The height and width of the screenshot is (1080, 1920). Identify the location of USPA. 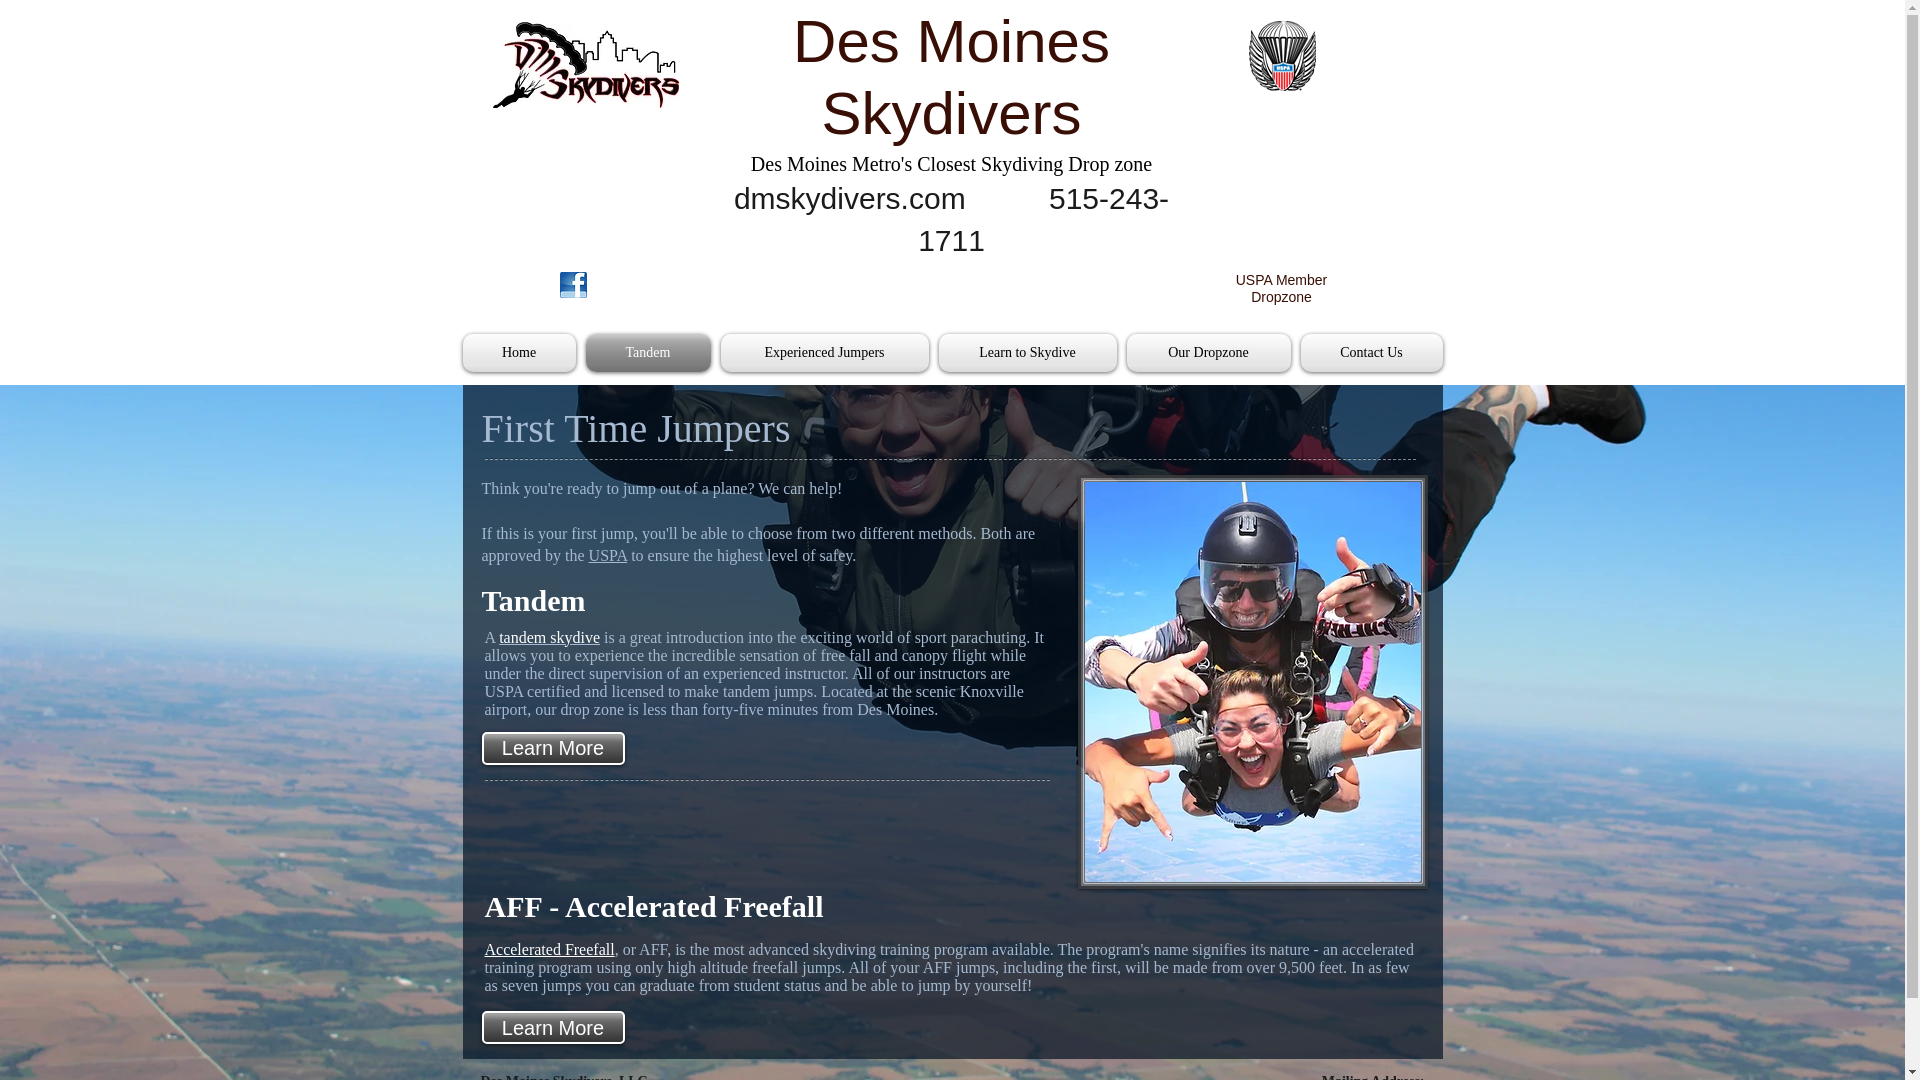
(608, 554).